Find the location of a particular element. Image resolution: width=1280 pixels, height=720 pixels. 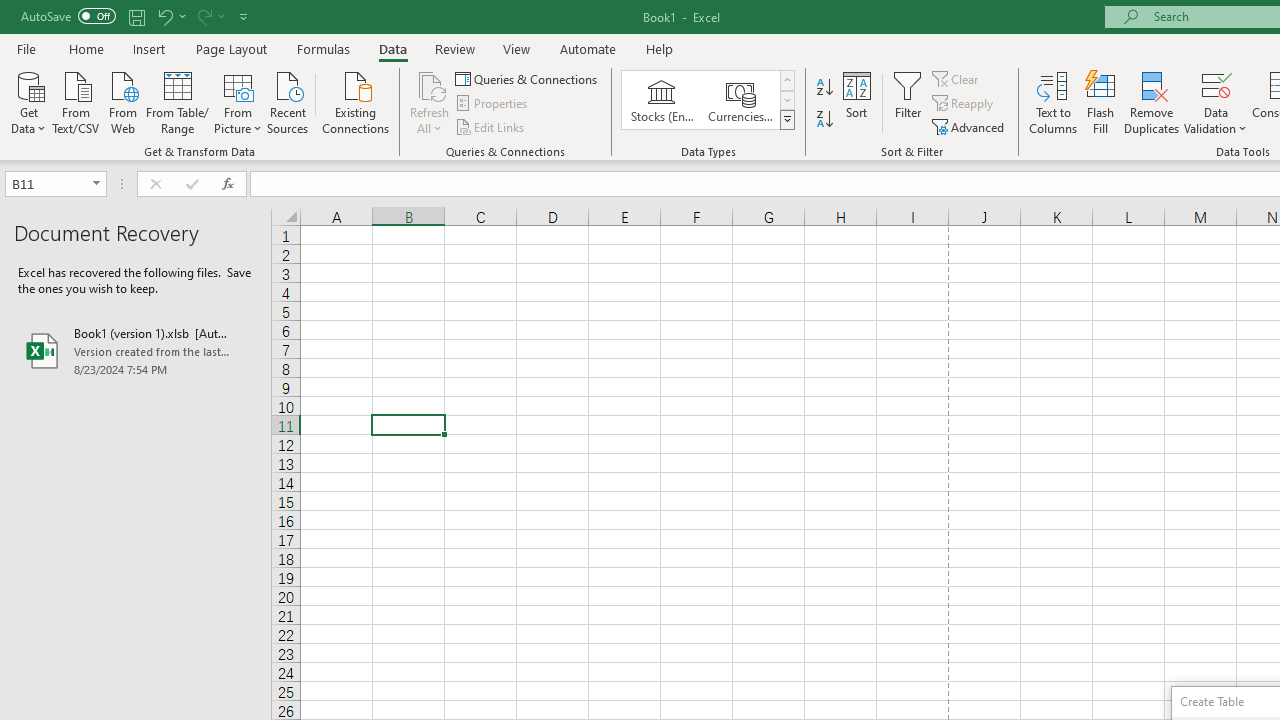

Data Validation... is located at coordinates (1216, 84).